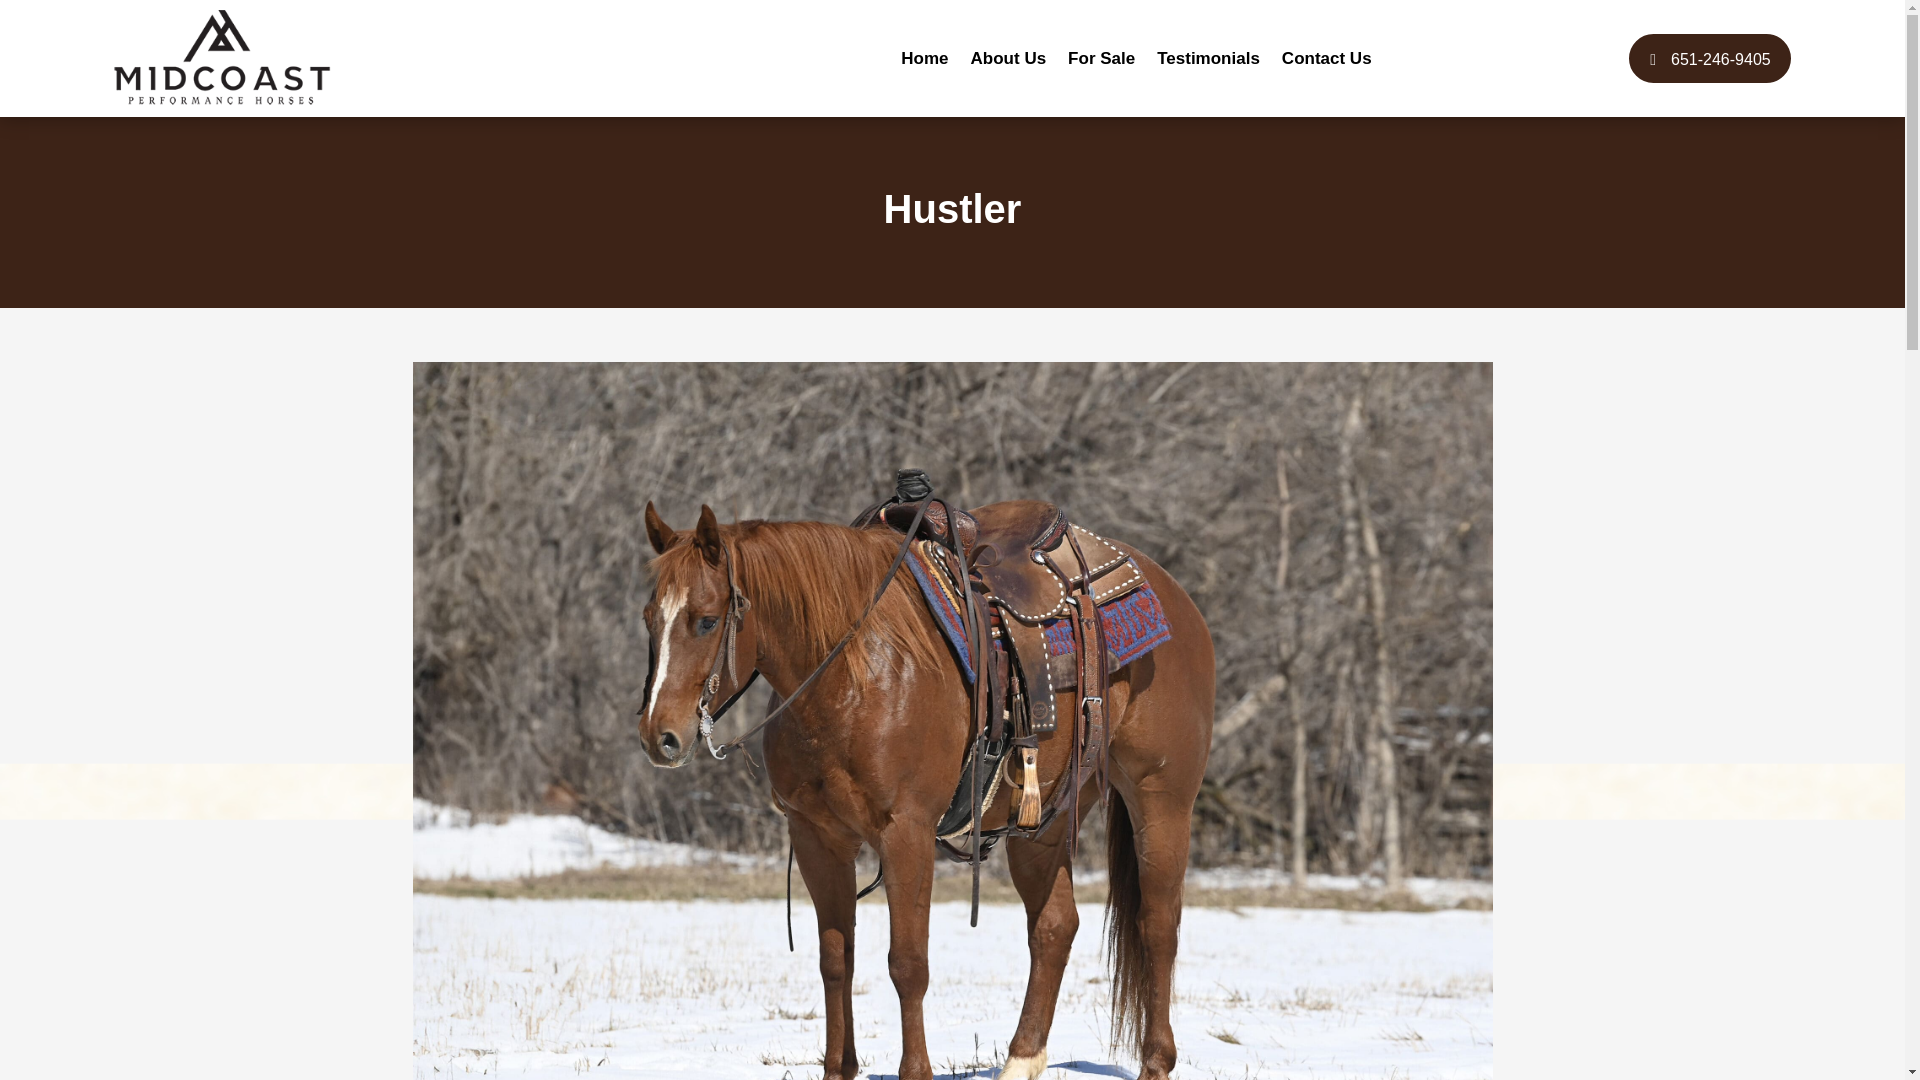 The image size is (1920, 1080). I want to click on Testimonials, so click(1208, 58).